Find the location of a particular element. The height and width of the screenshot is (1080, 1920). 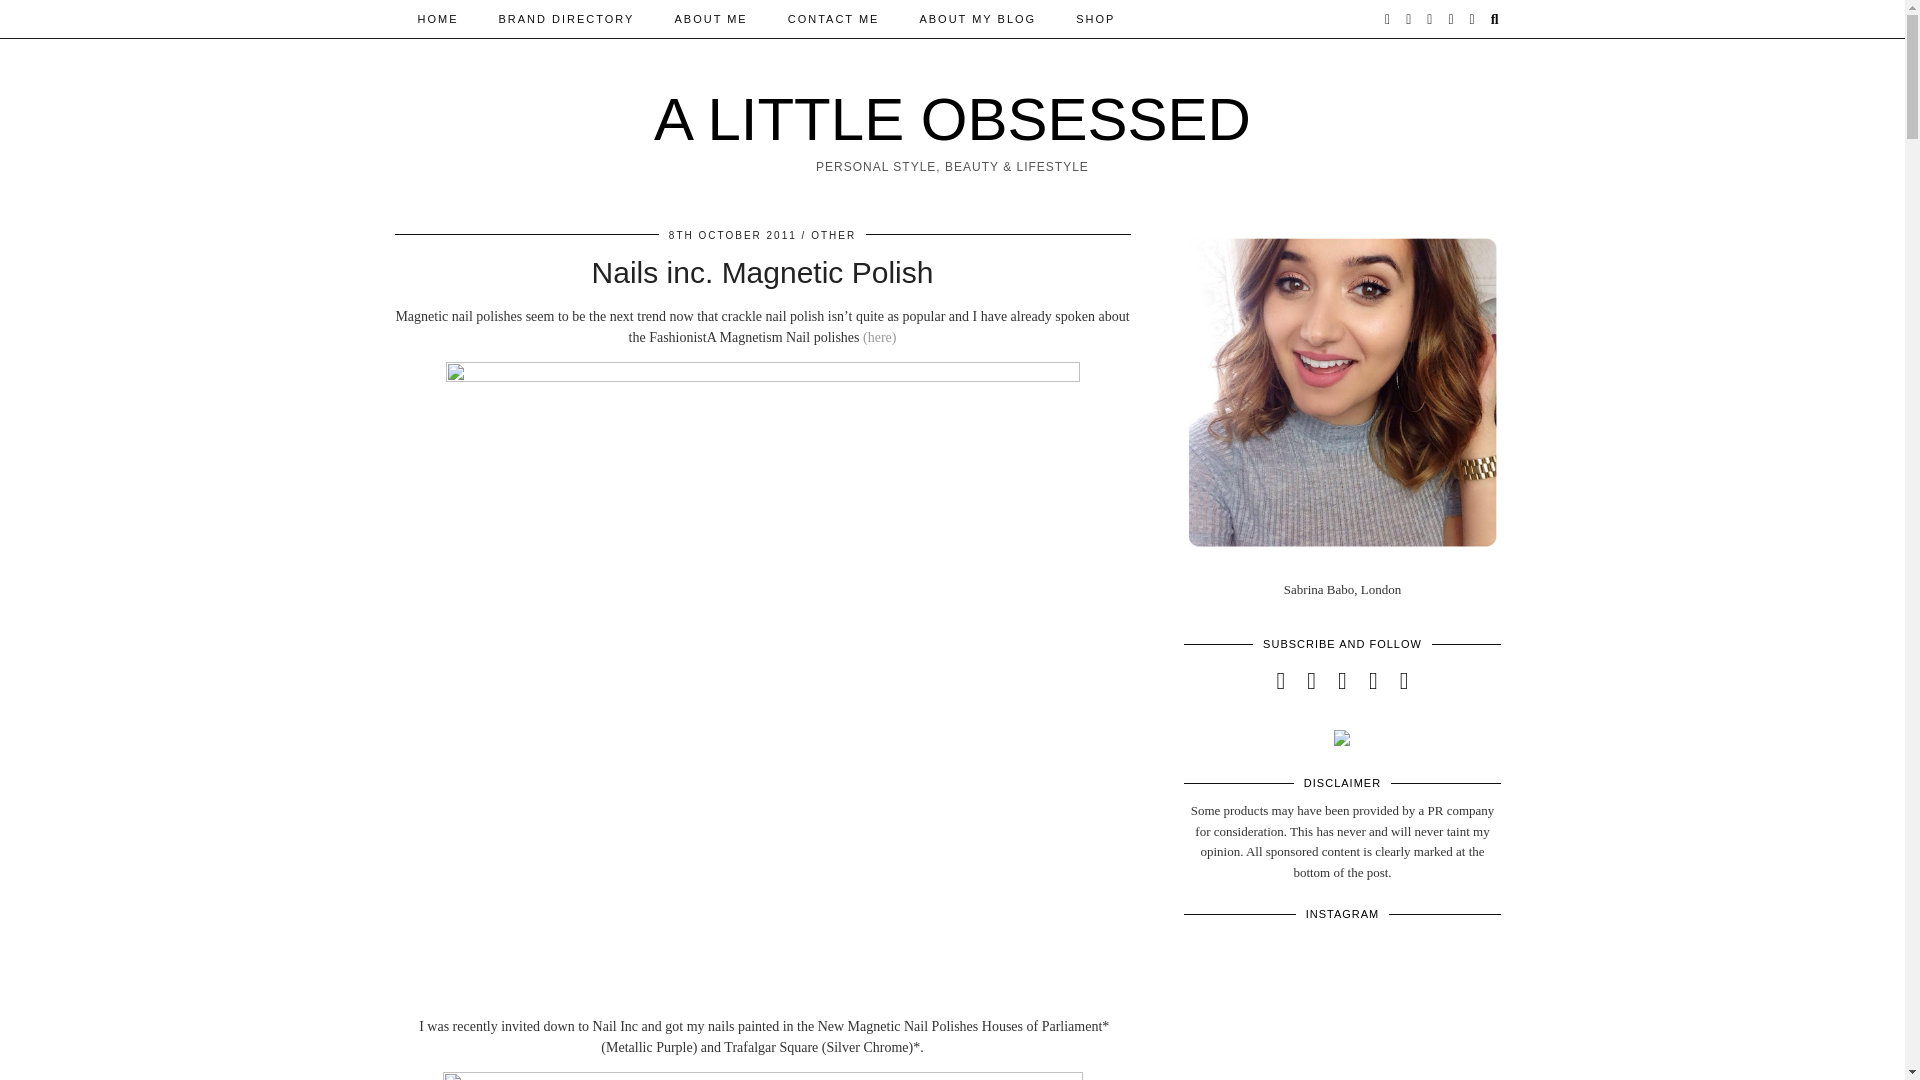

ABOUT ME is located at coordinates (710, 18).